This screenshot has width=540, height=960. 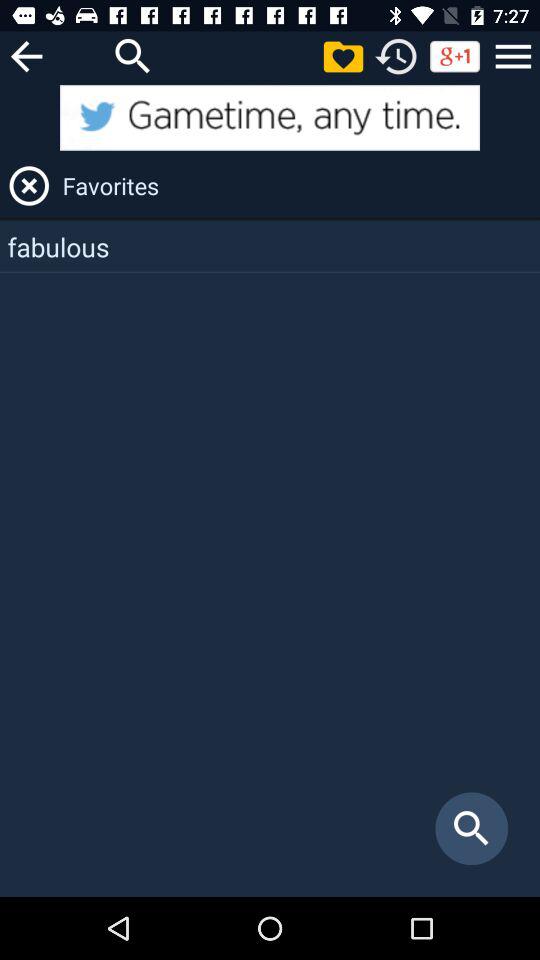 I want to click on favorite adding button, so click(x=343, y=56).